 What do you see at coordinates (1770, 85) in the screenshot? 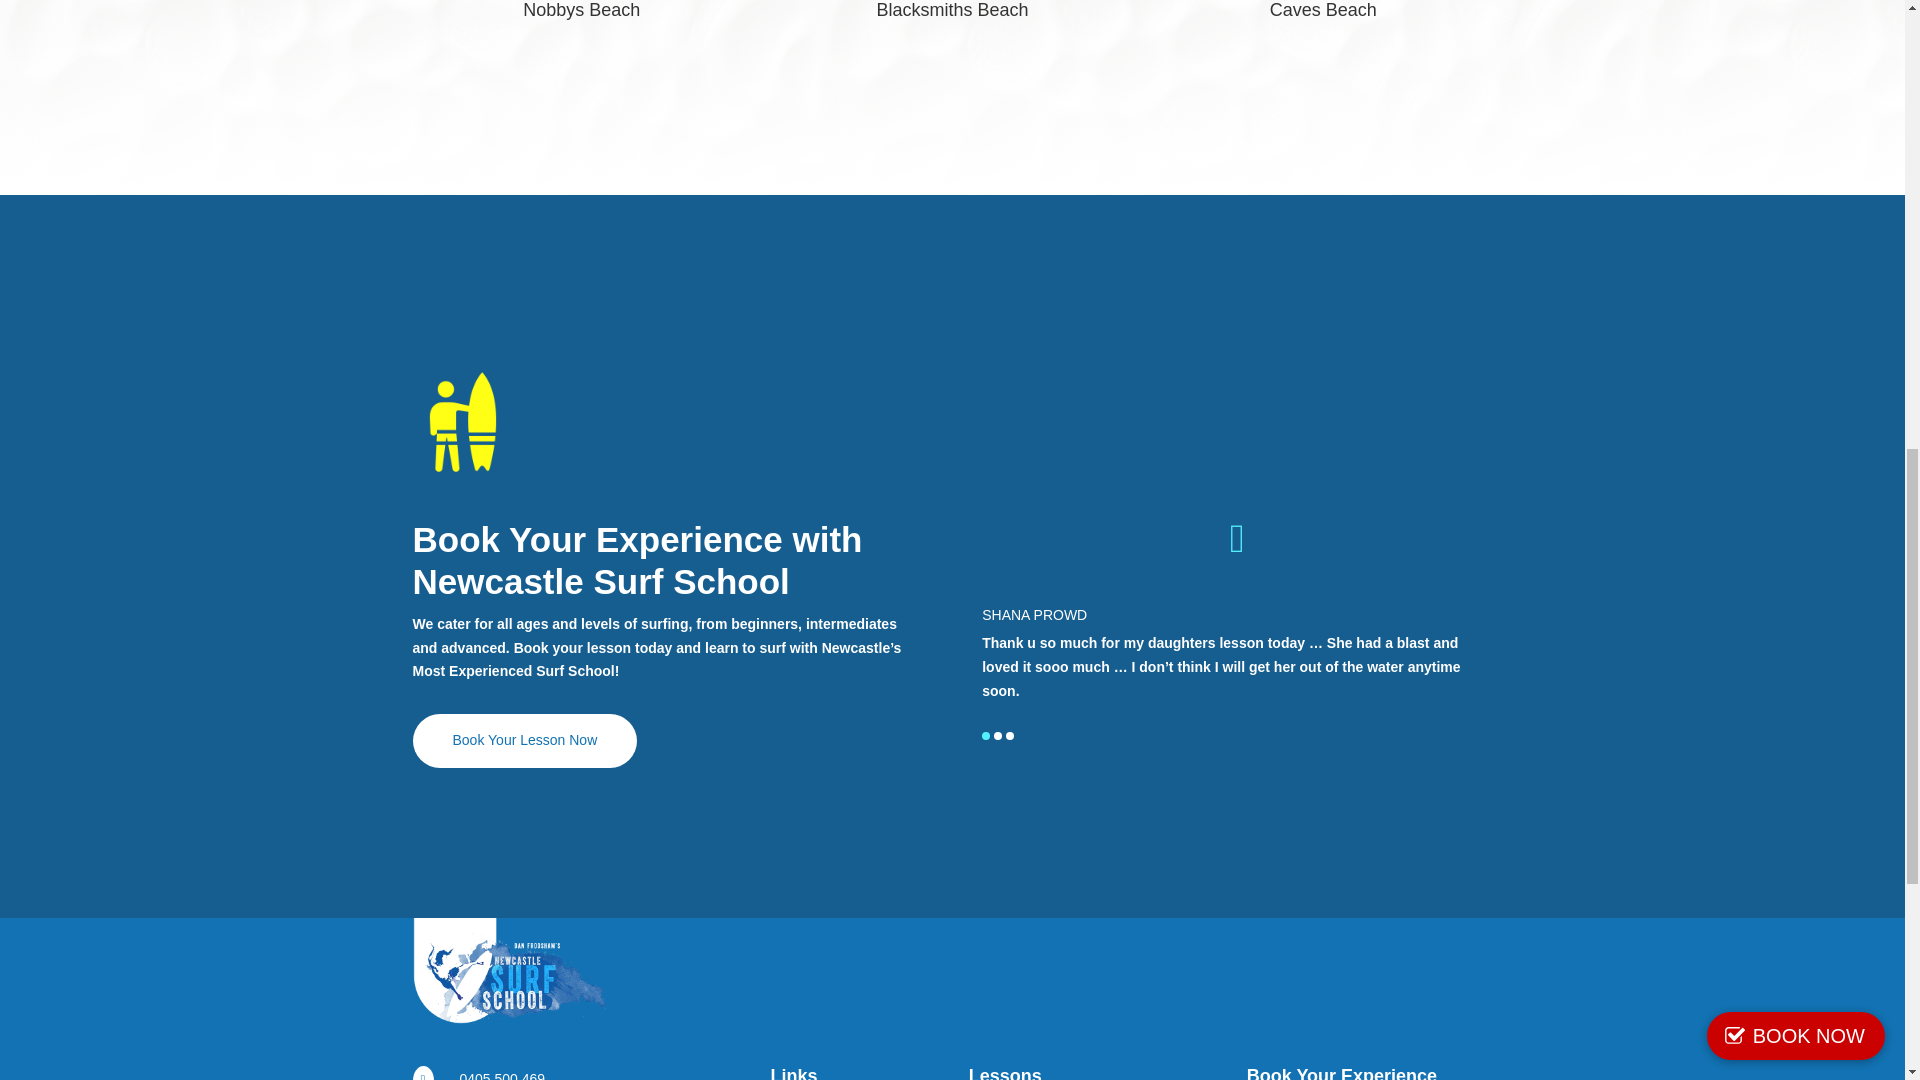
I see `FareHarbor` at bounding box center [1770, 85].